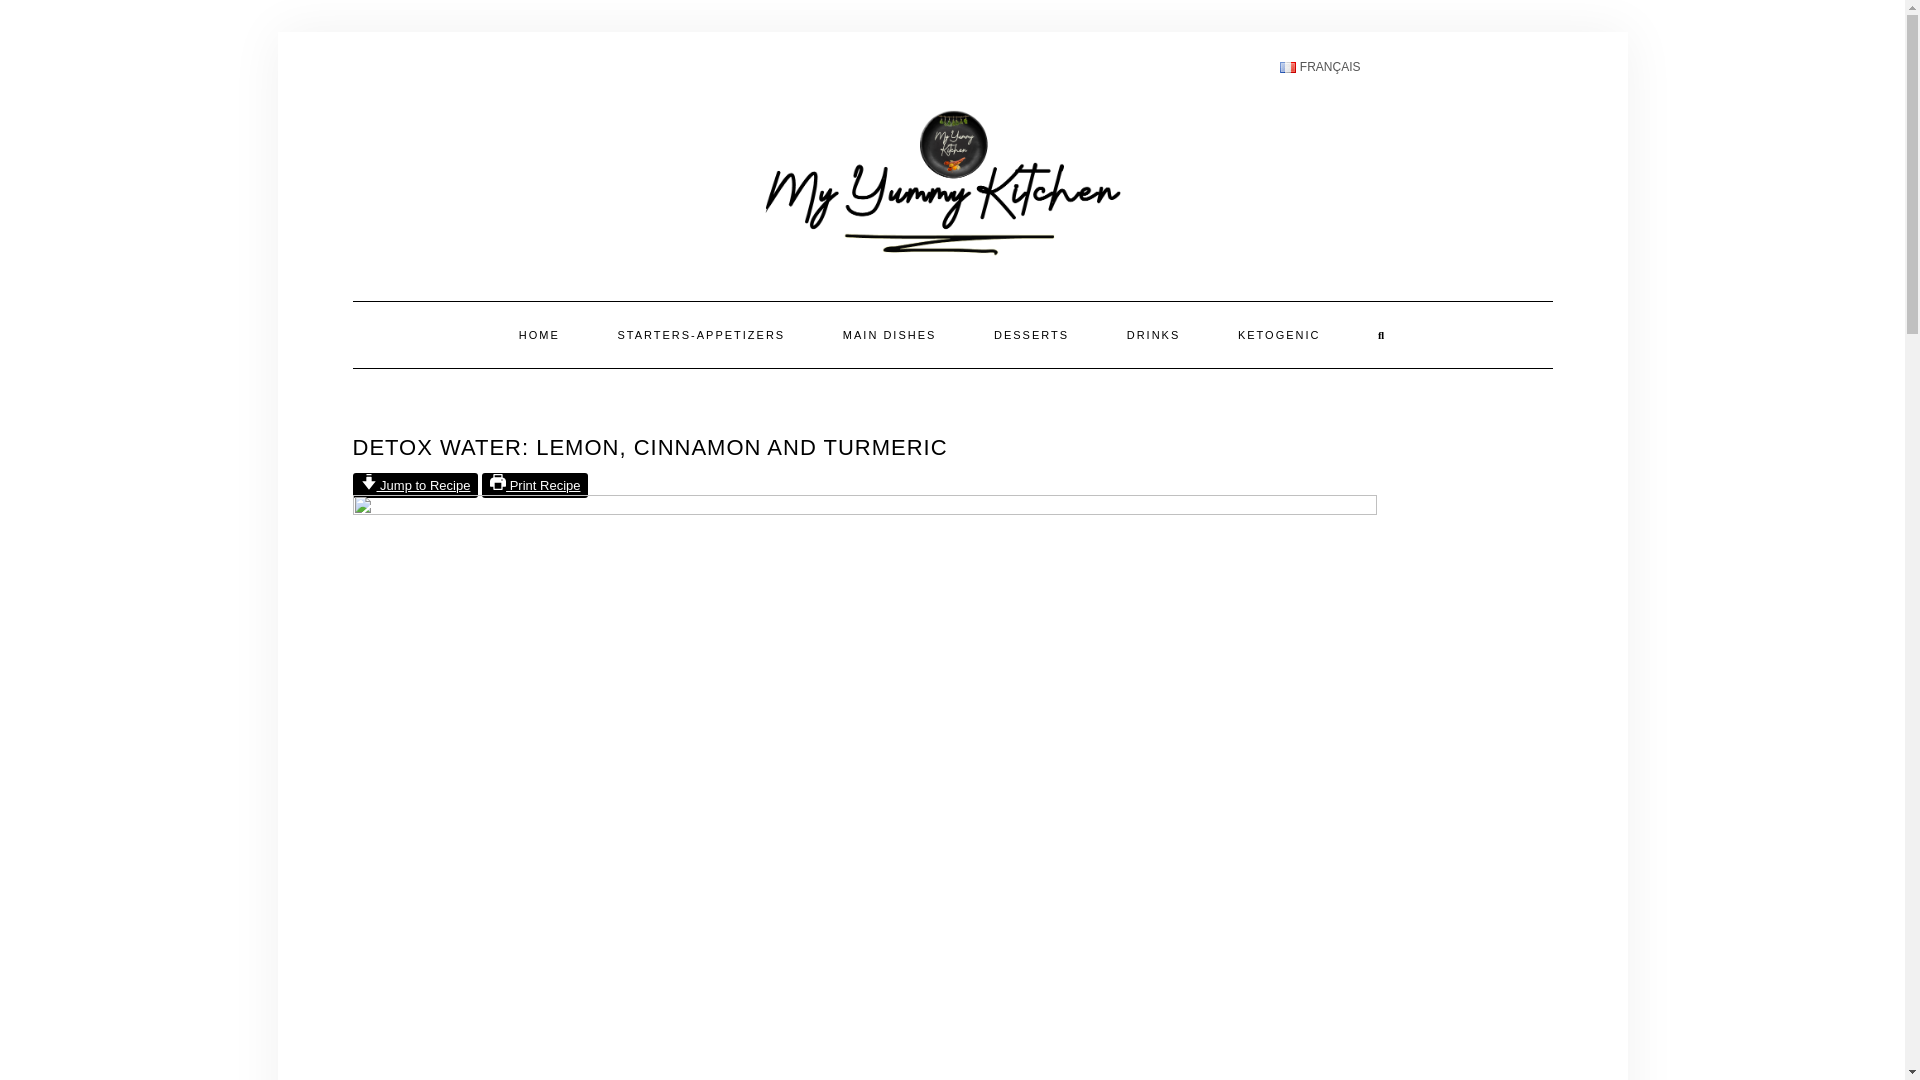  What do you see at coordinates (700, 335) in the screenshot?
I see `STARTERS-APPETIZERS` at bounding box center [700, 335].